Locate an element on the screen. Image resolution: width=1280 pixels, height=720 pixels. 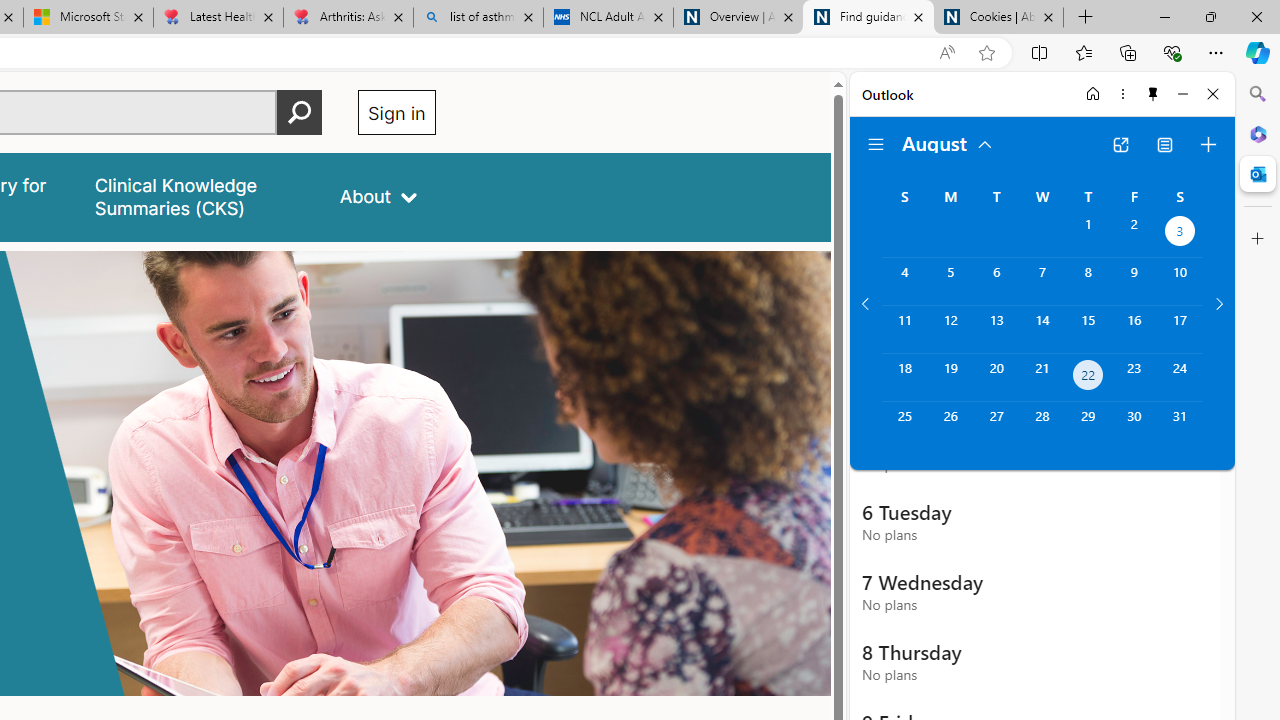
Monday, August 26, 2024.  is located at coordinates (950, 426).